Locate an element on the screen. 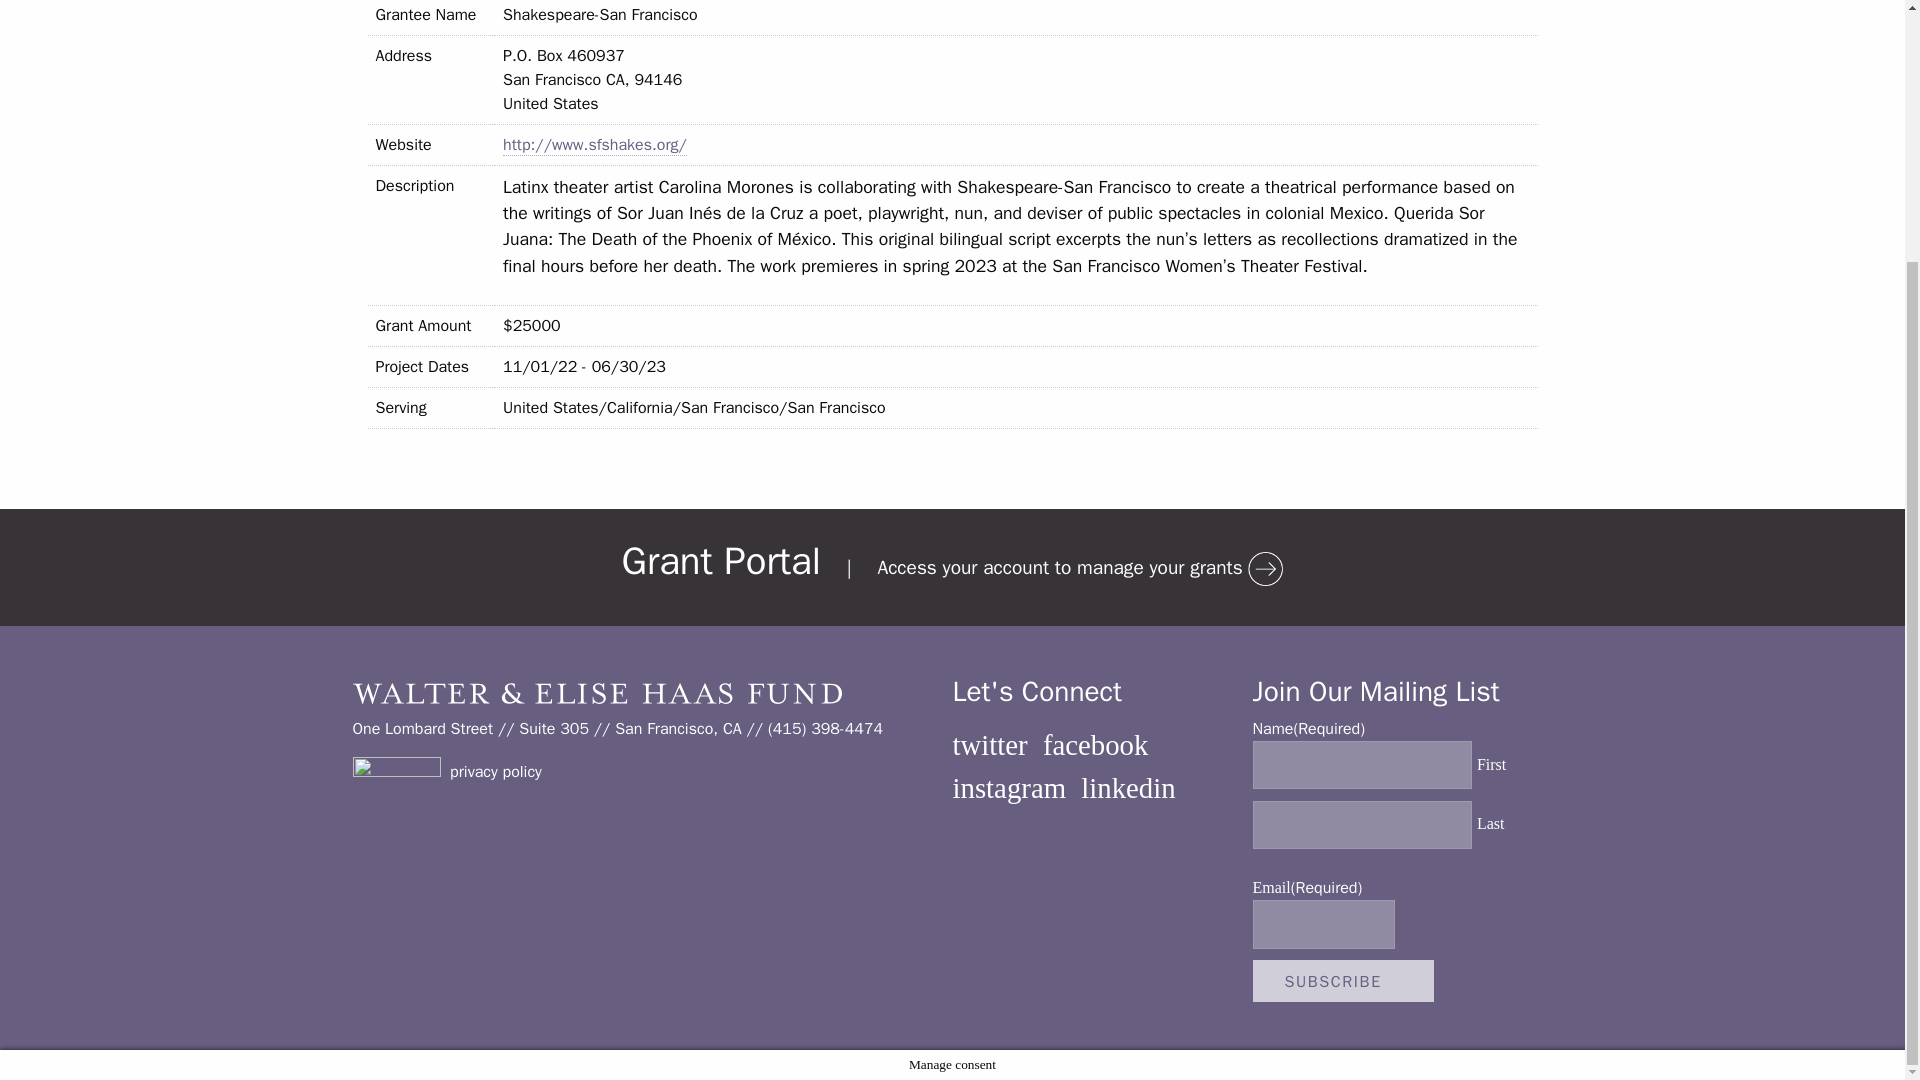 The height and width of the screenshot is (1080, 1920). instagram is located at coordinates (1008, 788).